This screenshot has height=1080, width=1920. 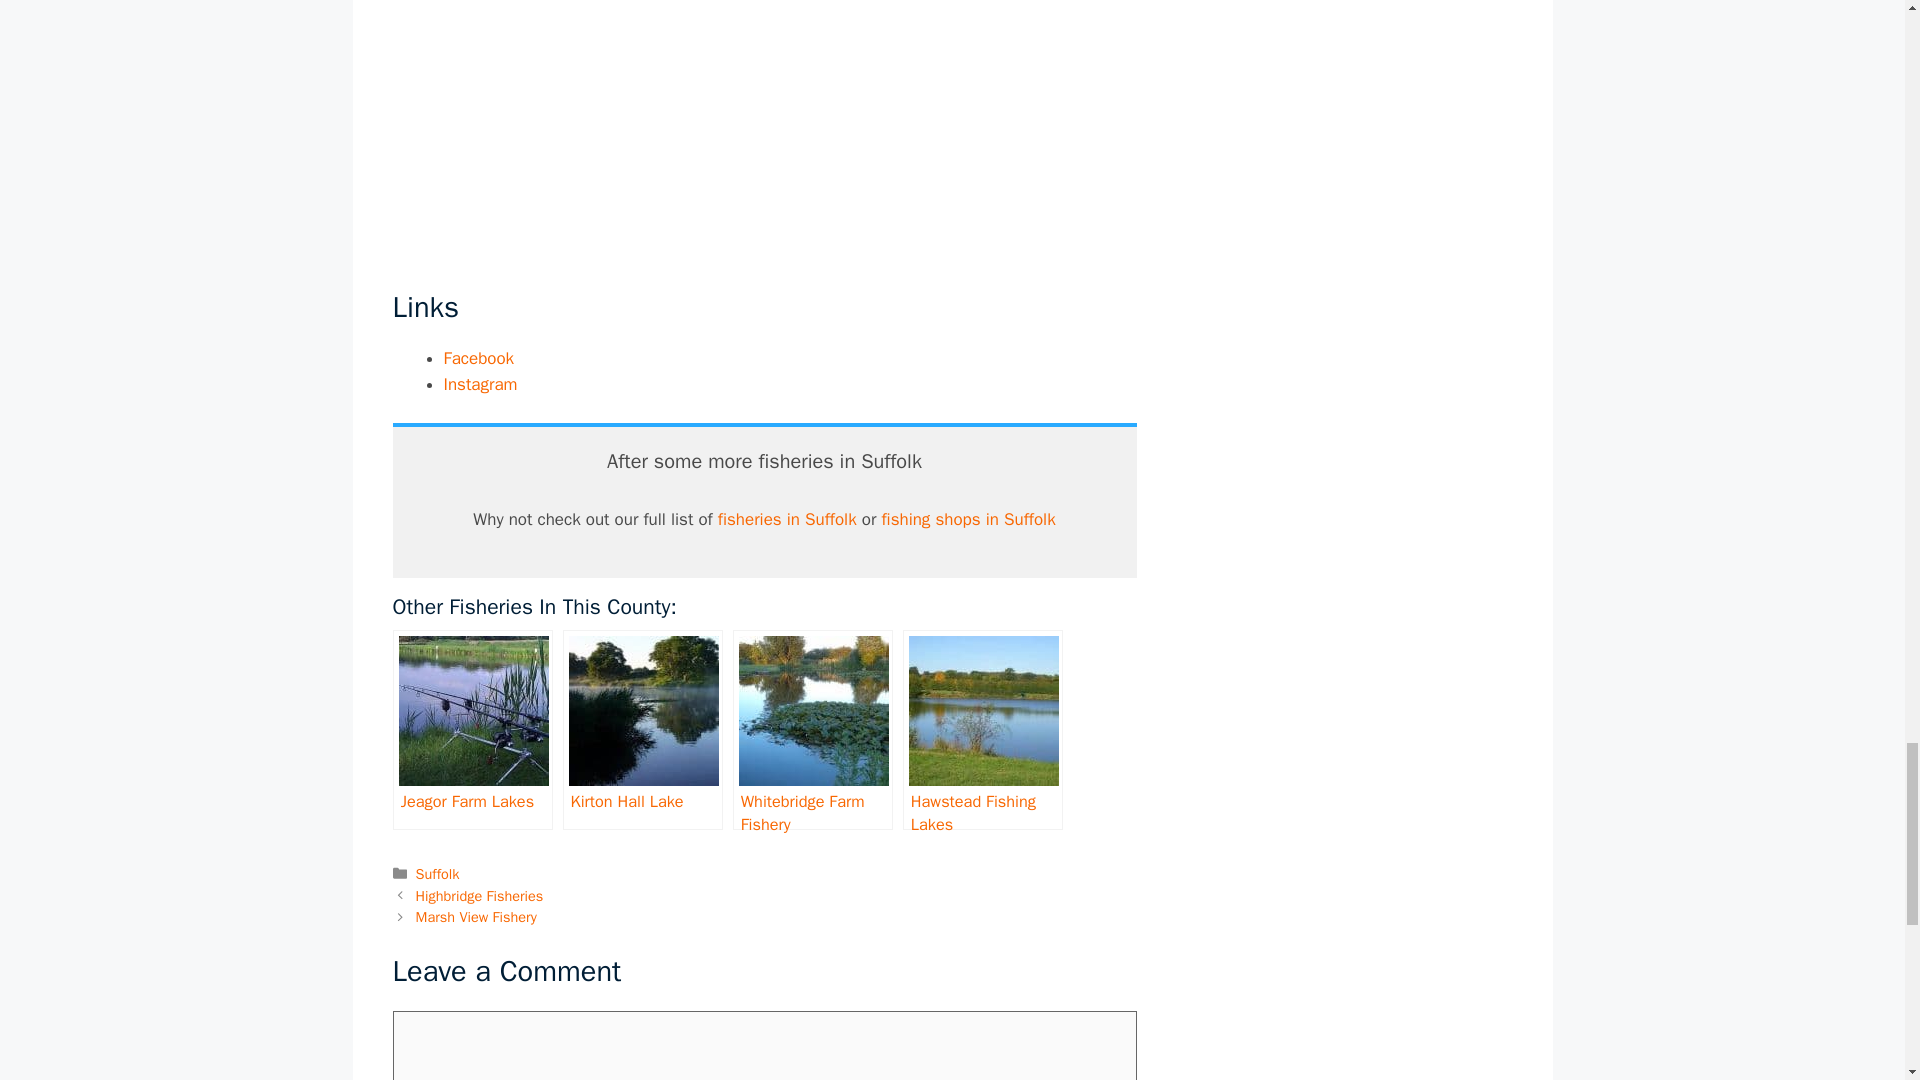 I want to click on YouTube video player, so click(x=764, y=129).